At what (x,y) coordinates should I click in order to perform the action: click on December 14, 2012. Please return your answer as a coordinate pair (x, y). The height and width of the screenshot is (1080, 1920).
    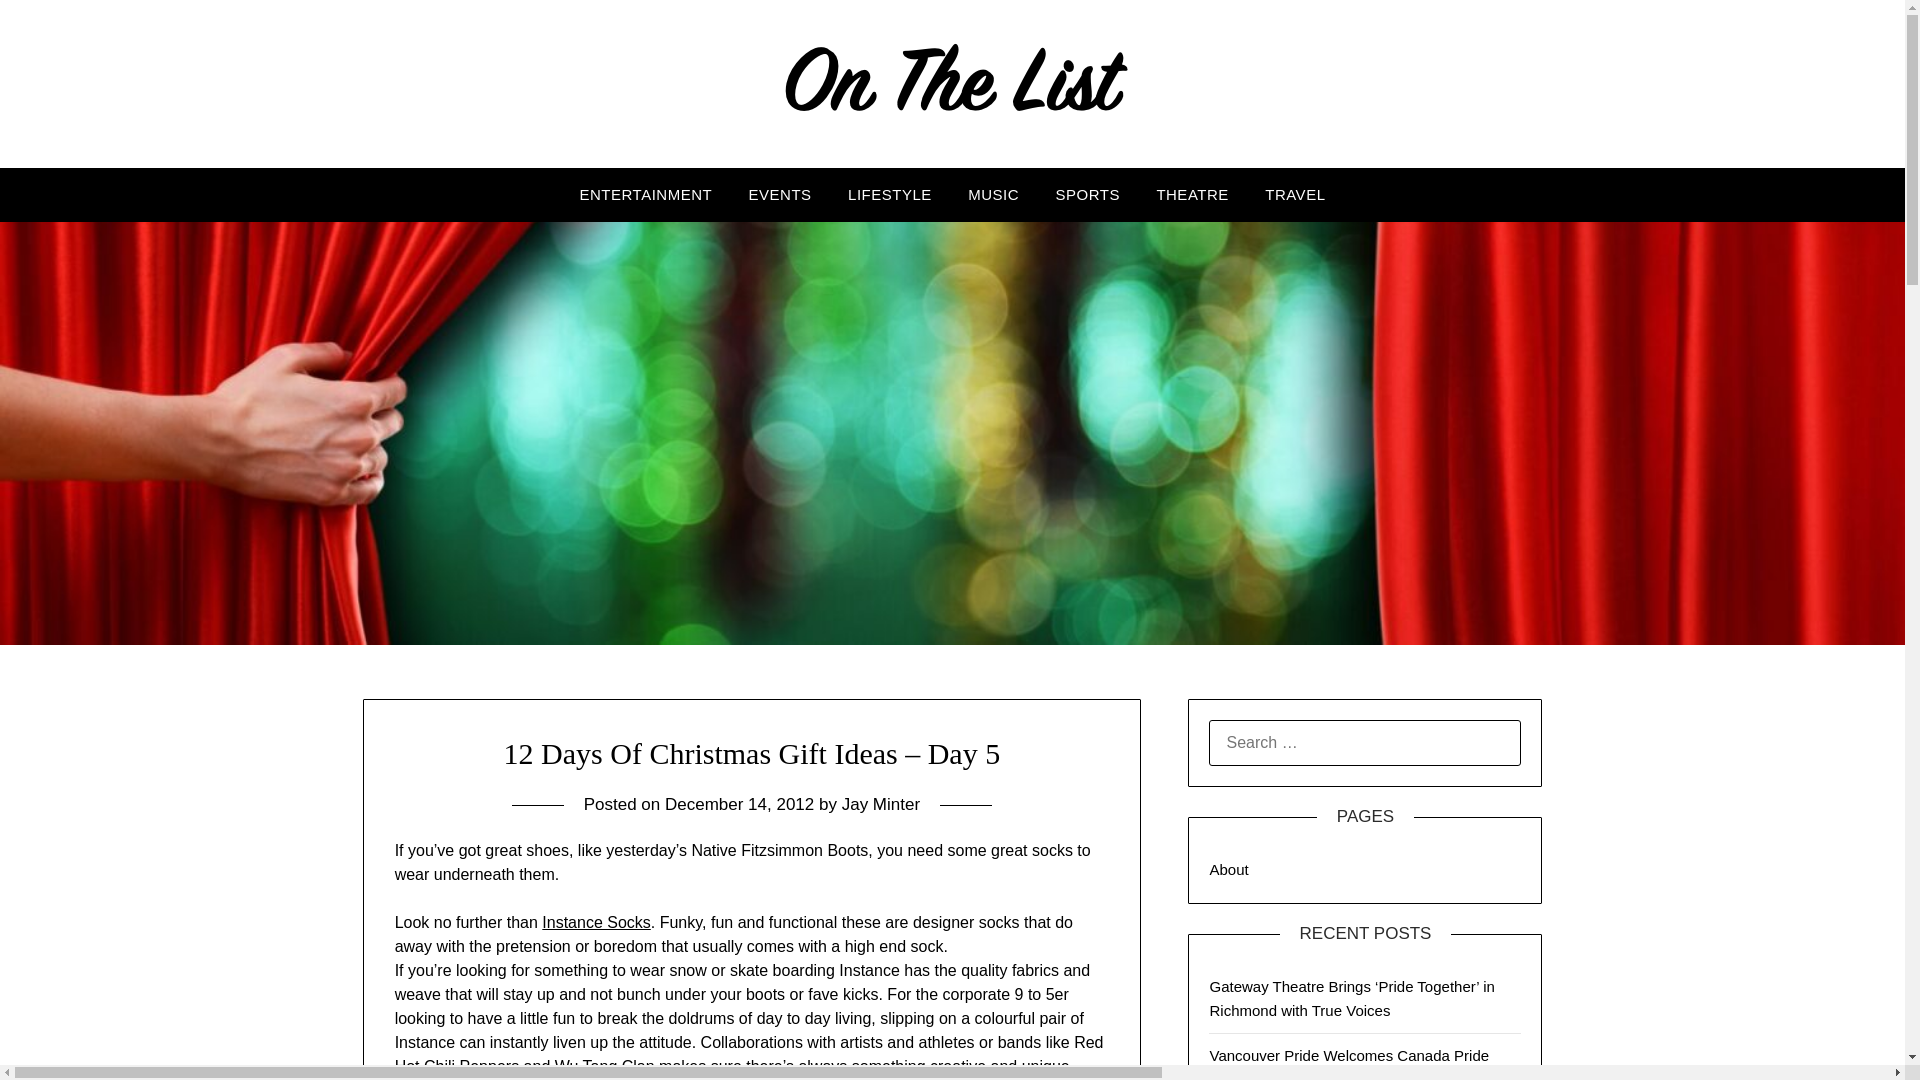
    Looking at the image, I should click on (739, 804).